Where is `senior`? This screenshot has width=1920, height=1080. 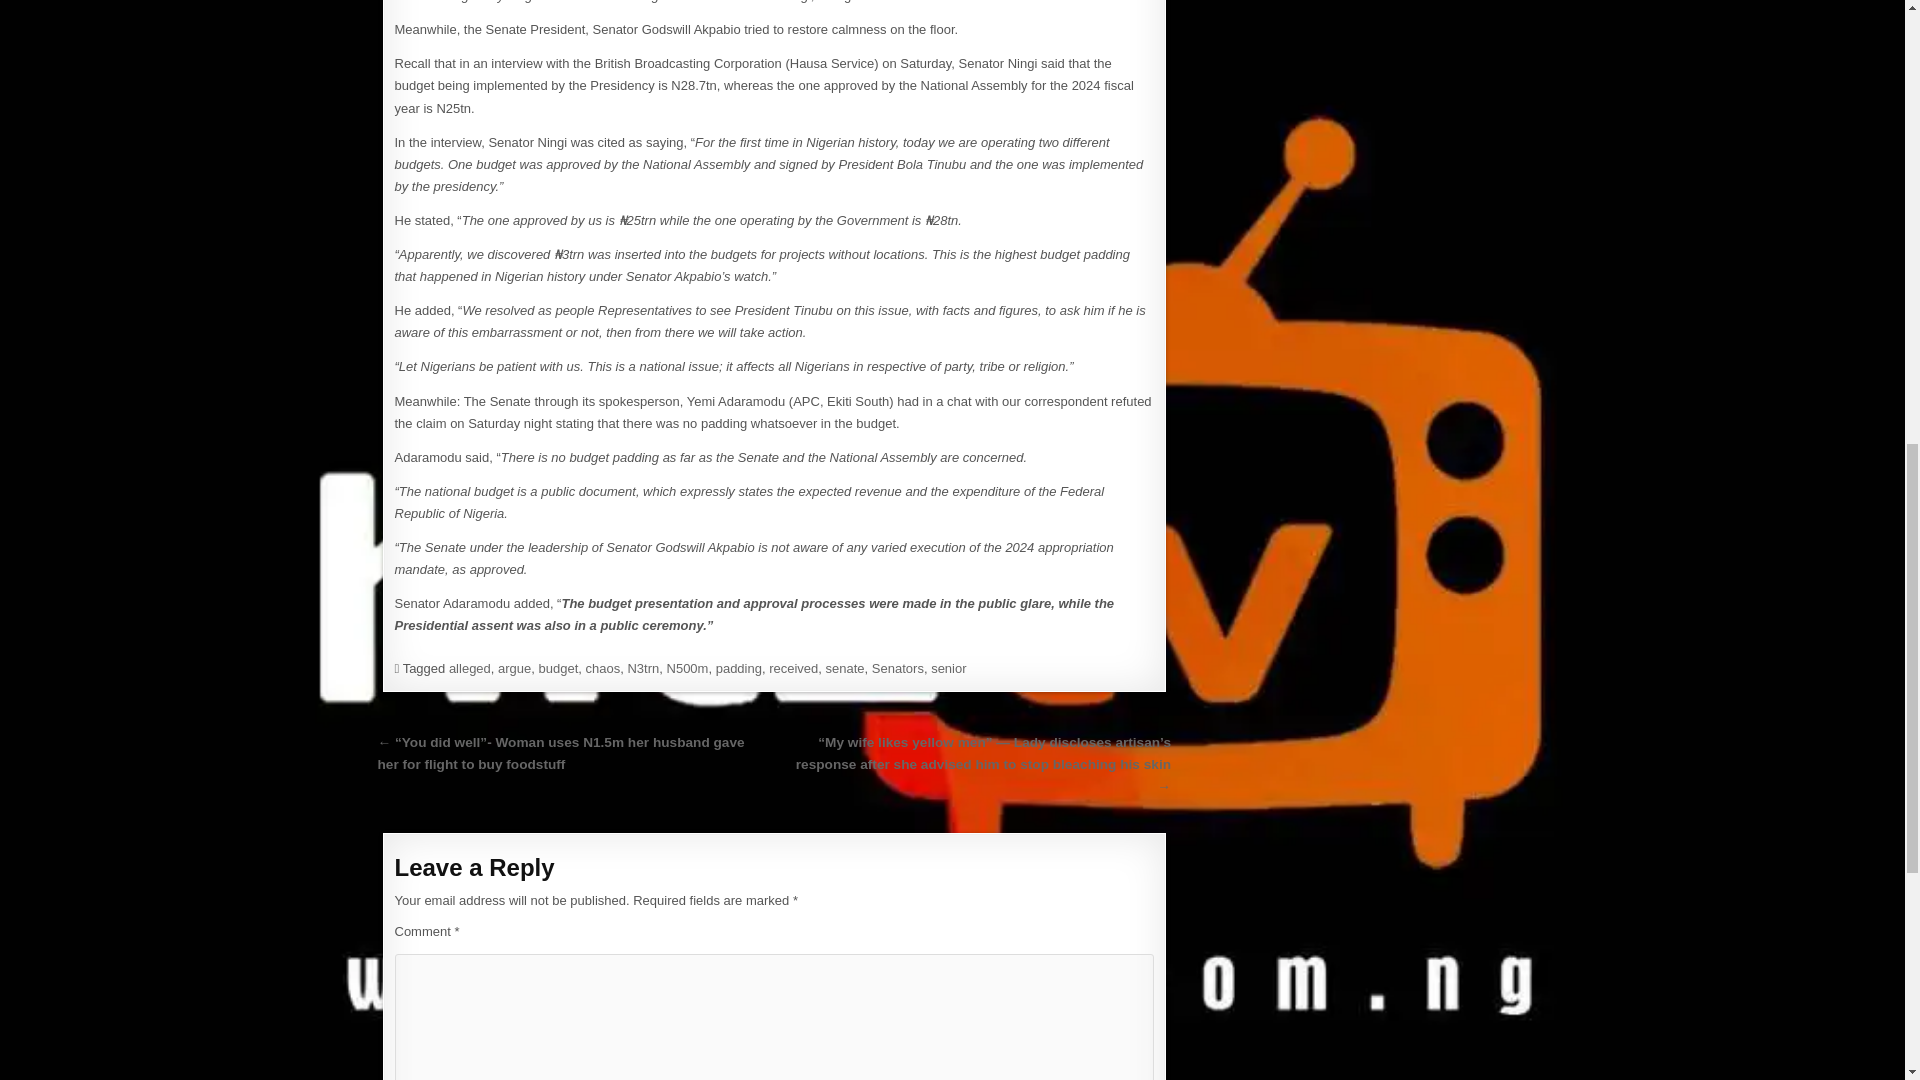
senior is located at coordinates (948, 668).